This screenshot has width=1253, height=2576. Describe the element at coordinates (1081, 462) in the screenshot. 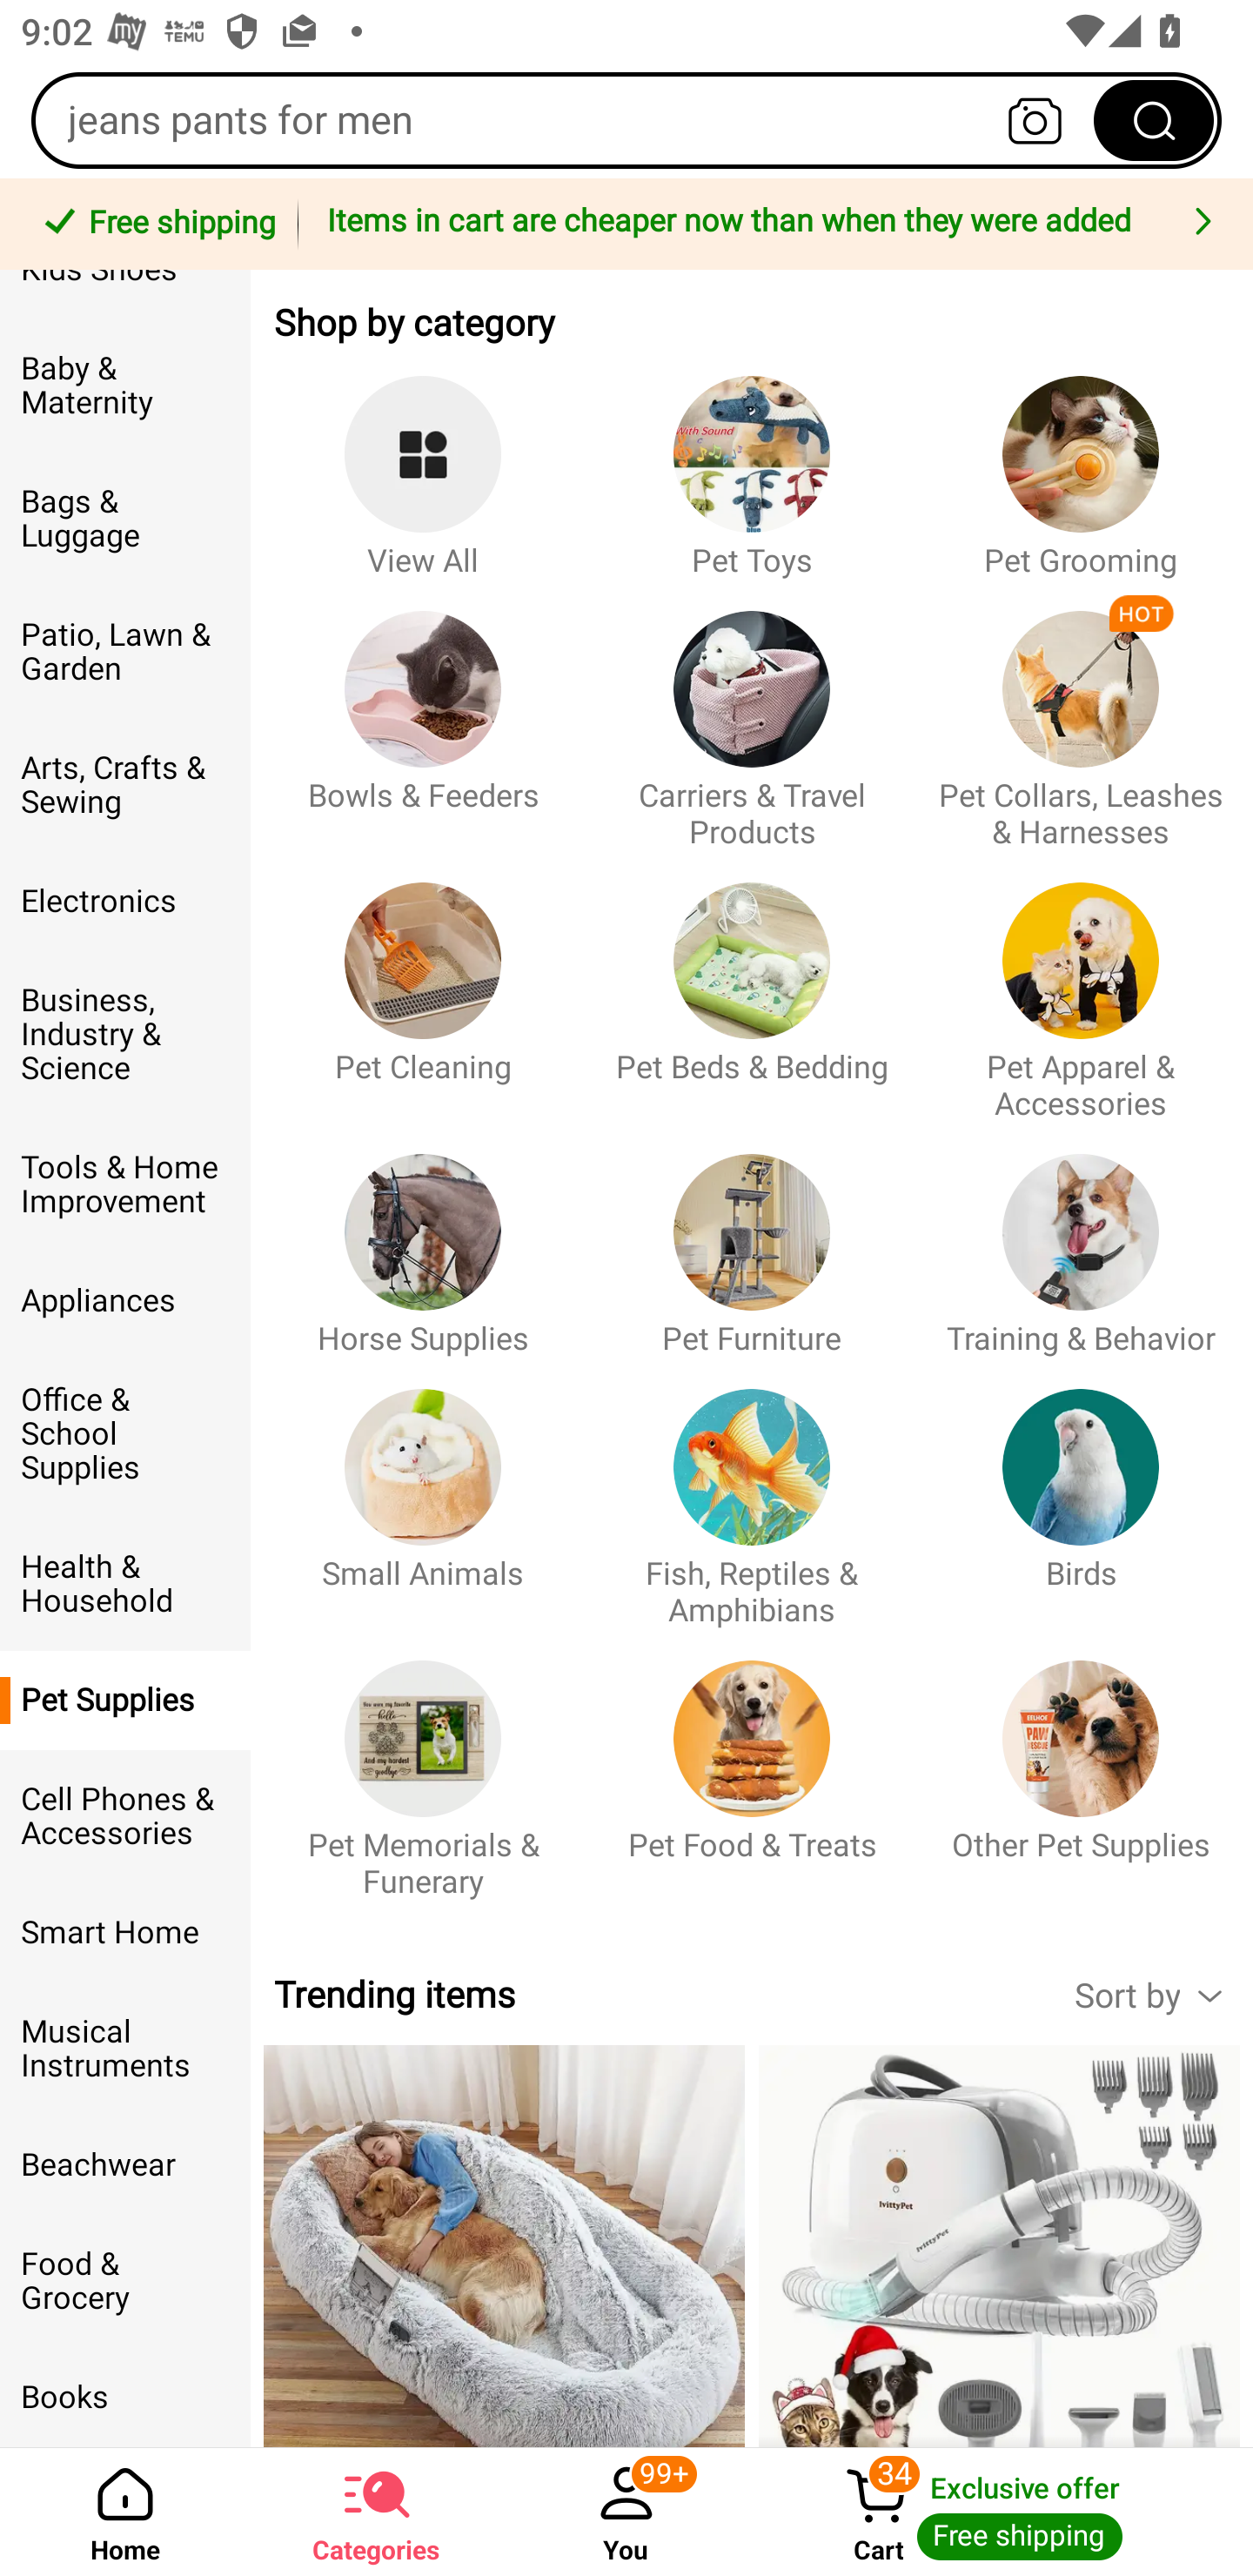

I see `Pet Grooming` at that location.